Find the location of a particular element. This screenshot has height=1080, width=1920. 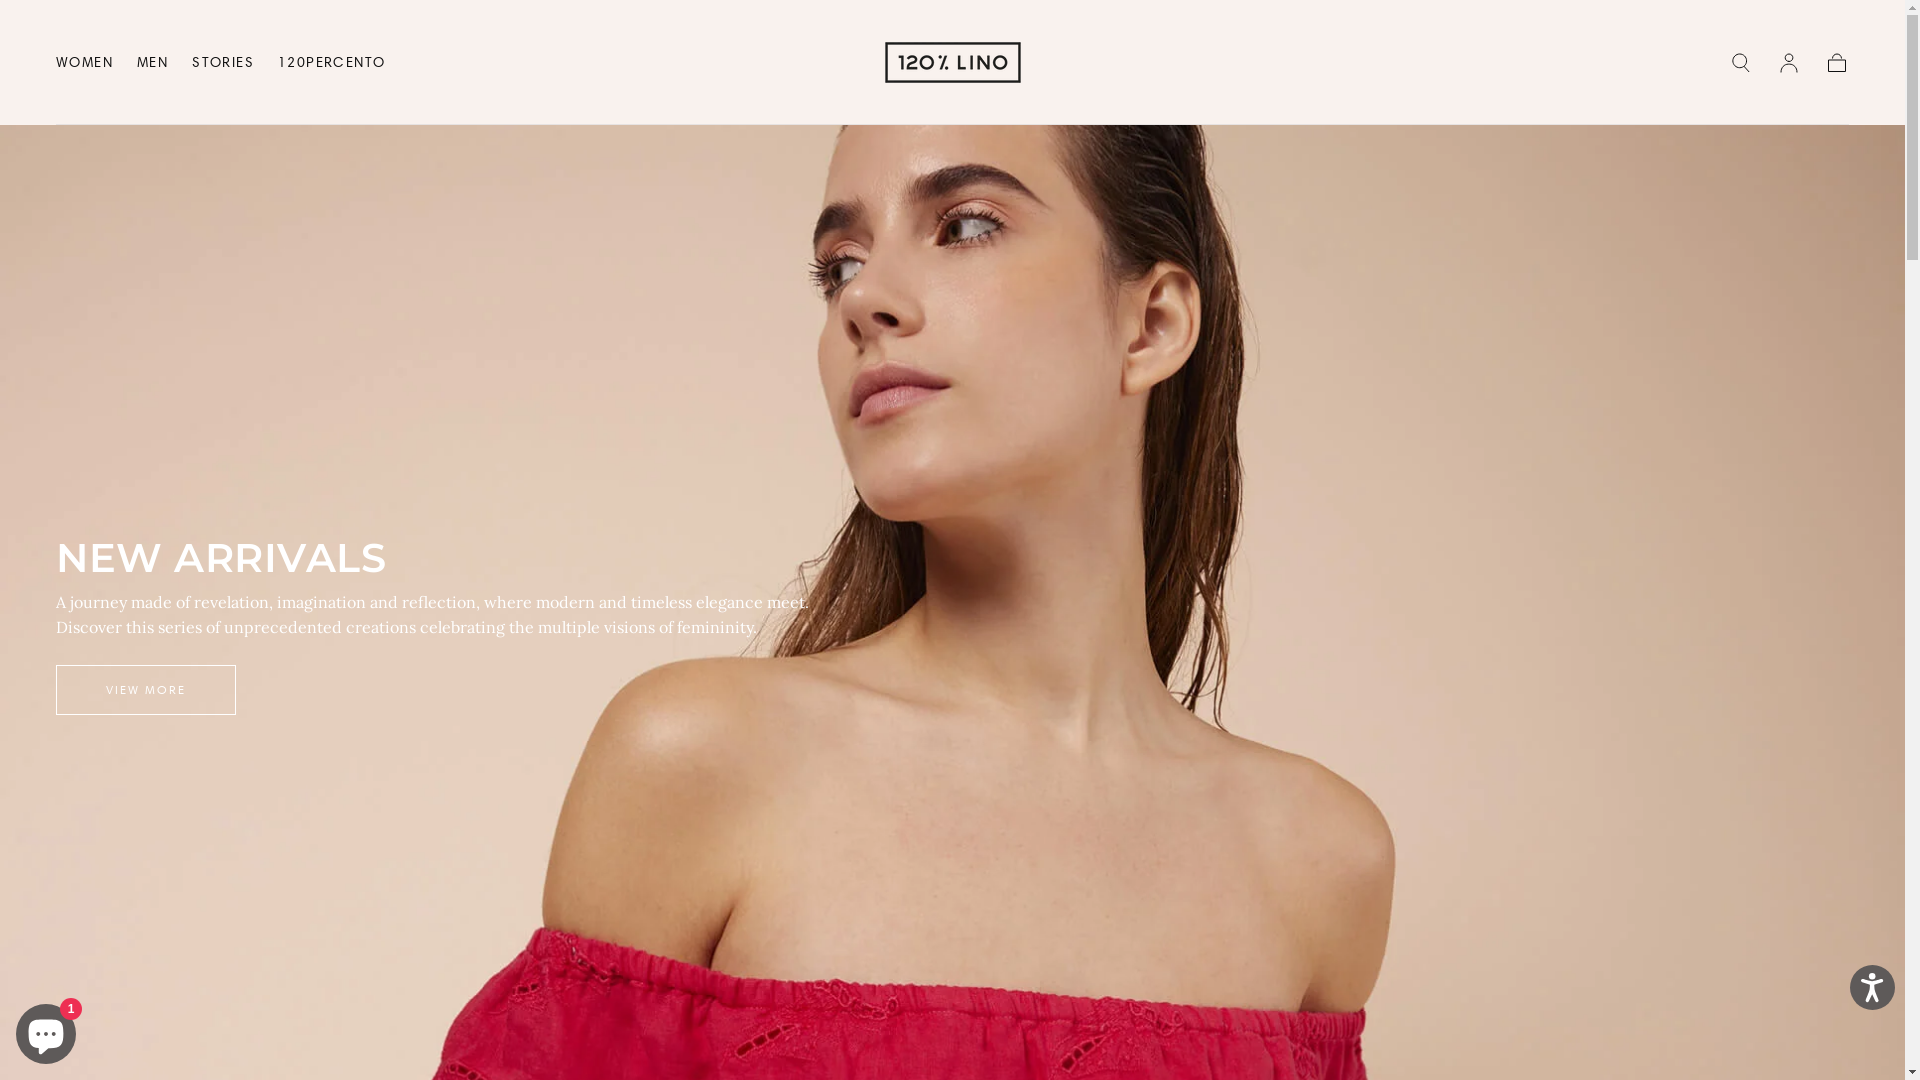

Shopify online store chat is located at coordinates (46, 1030).